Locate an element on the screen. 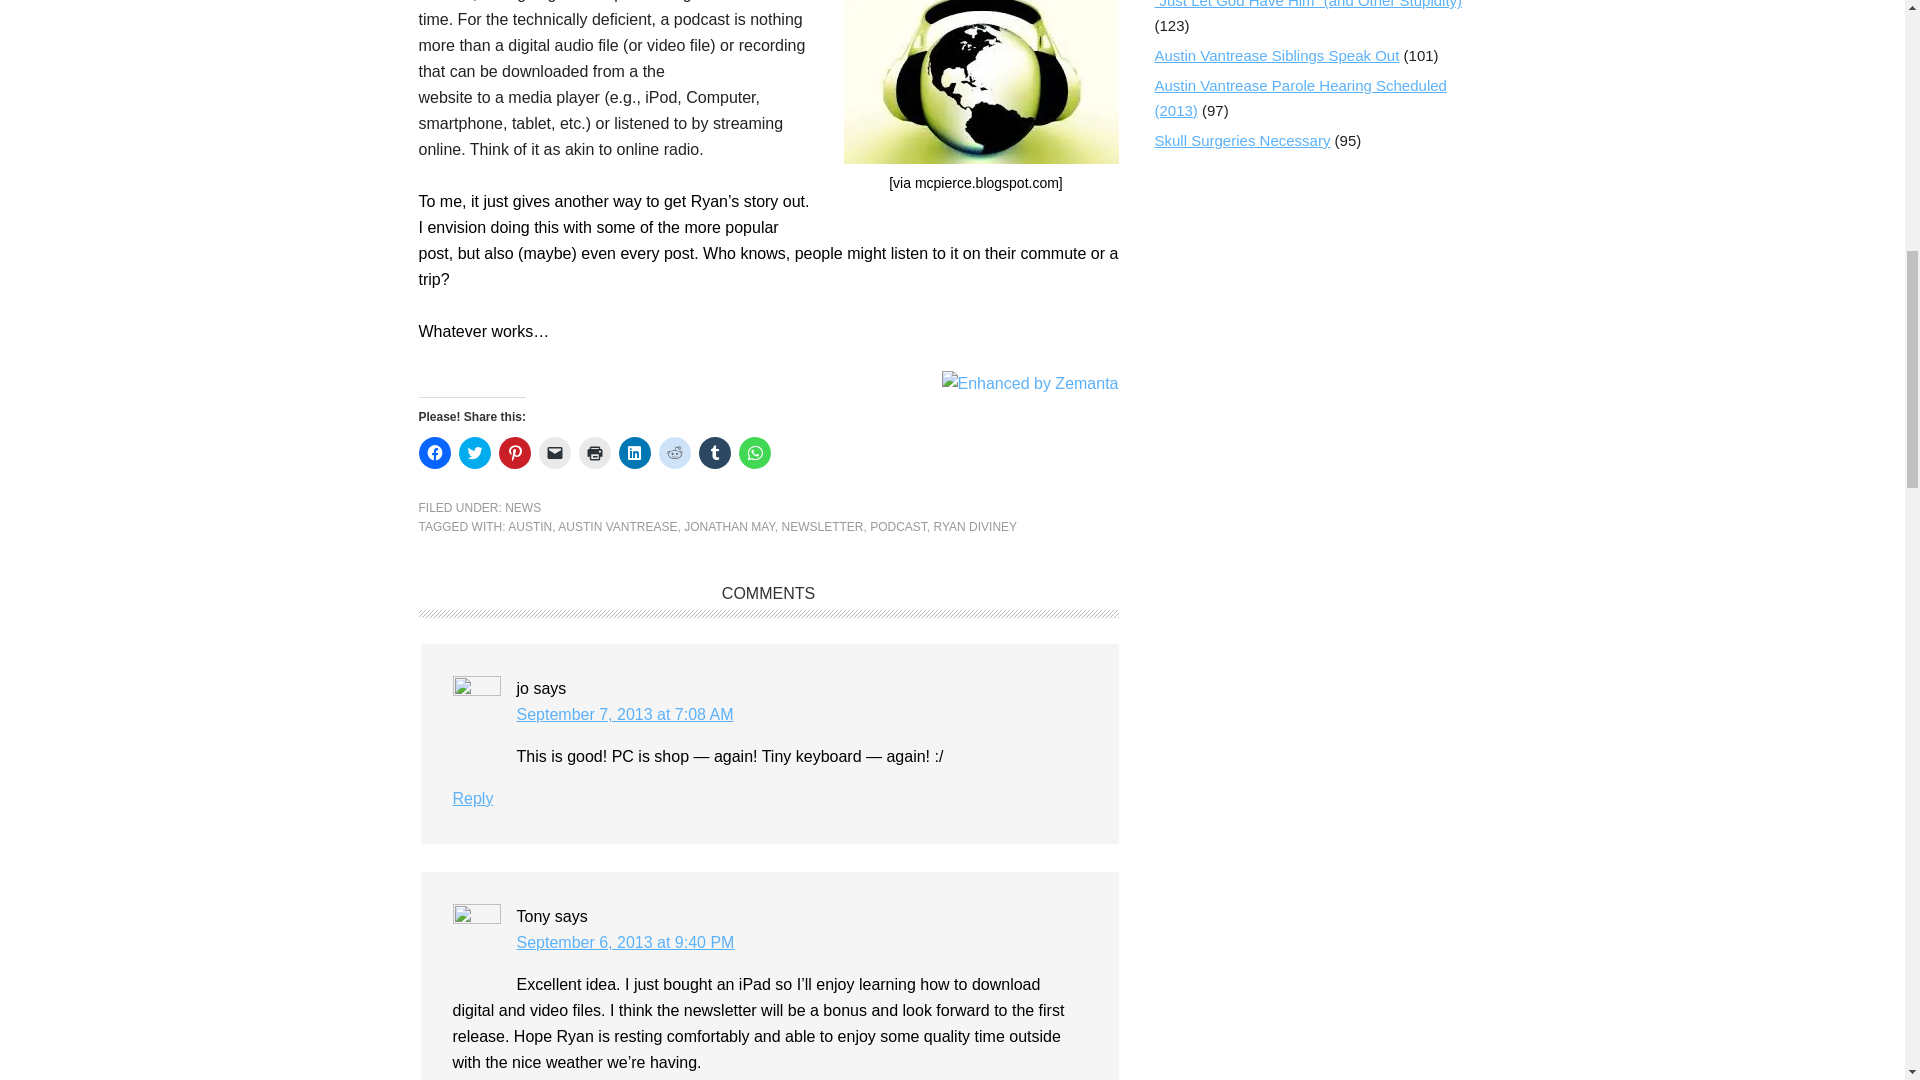  Click to share on Tumblr is located at coordinates (714, 452).